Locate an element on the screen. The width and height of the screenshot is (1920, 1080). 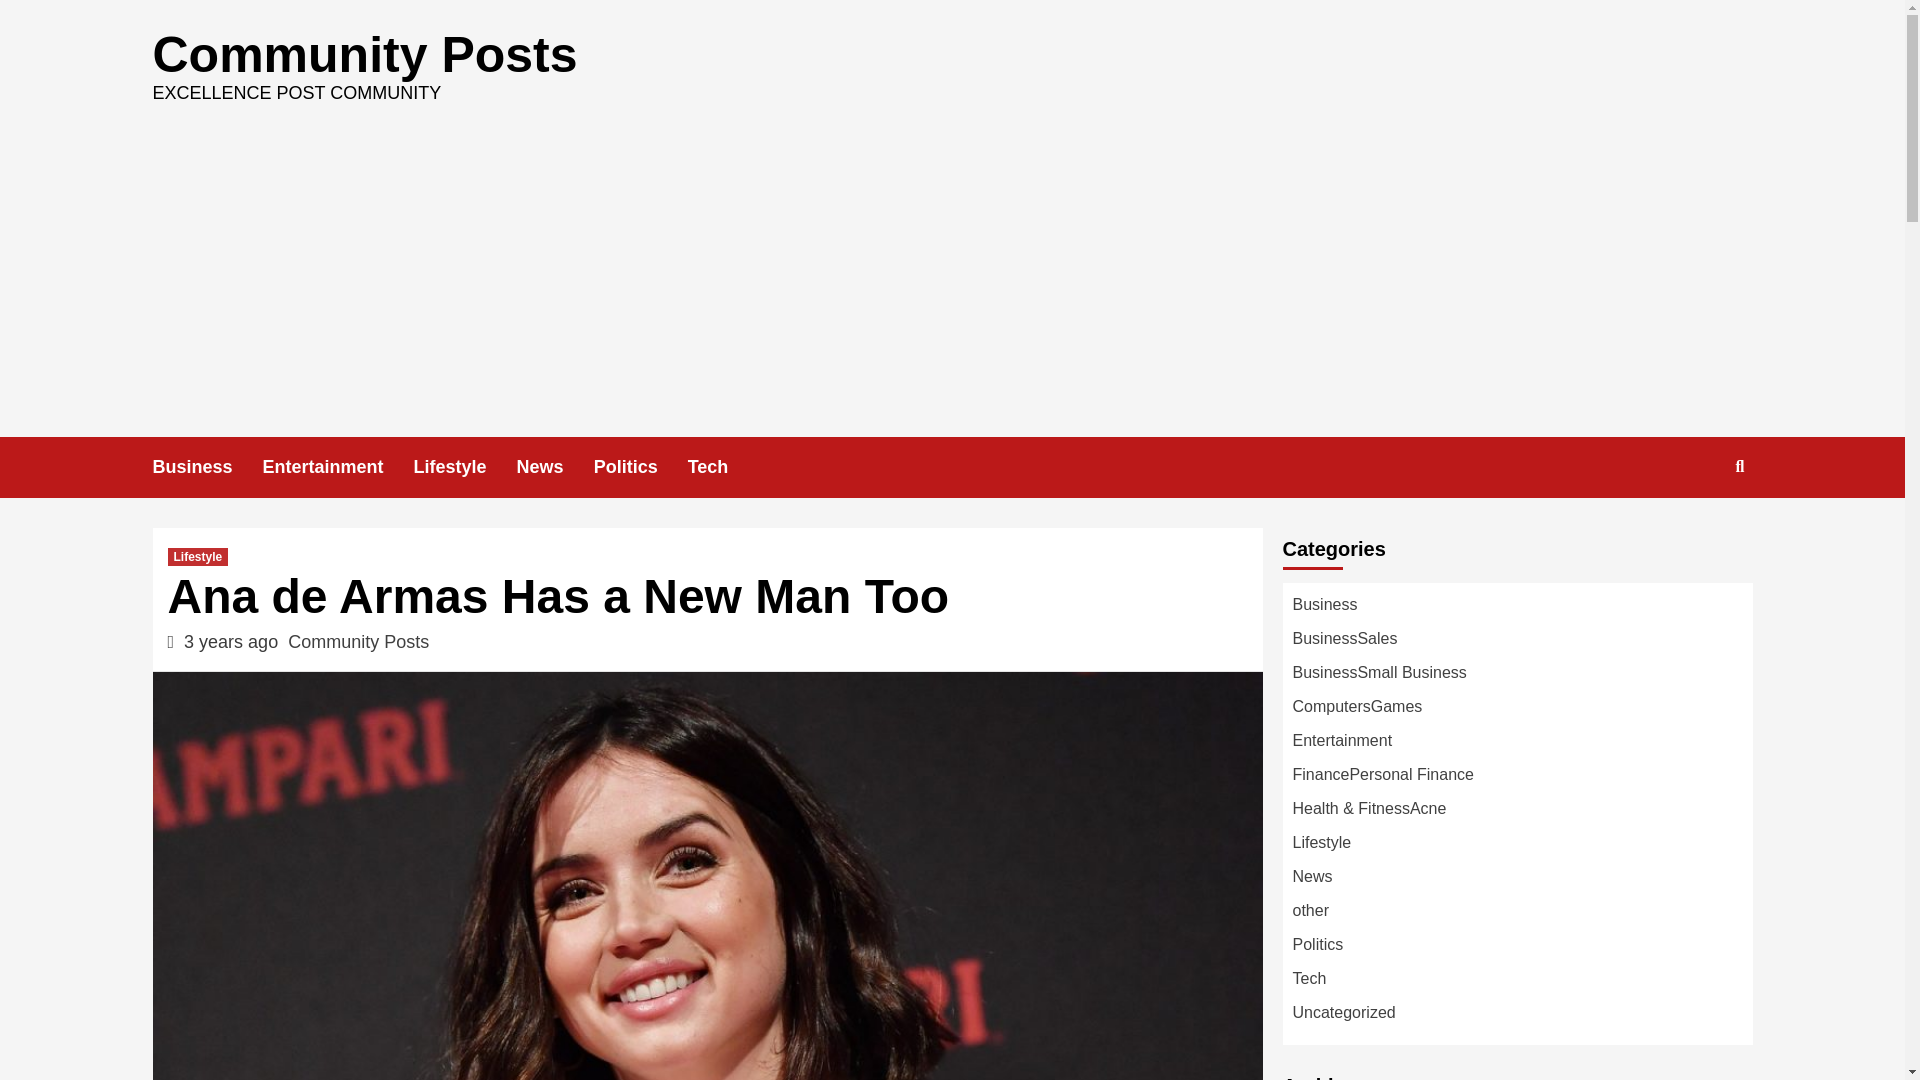
Business is located at coordinates (1324, 604).